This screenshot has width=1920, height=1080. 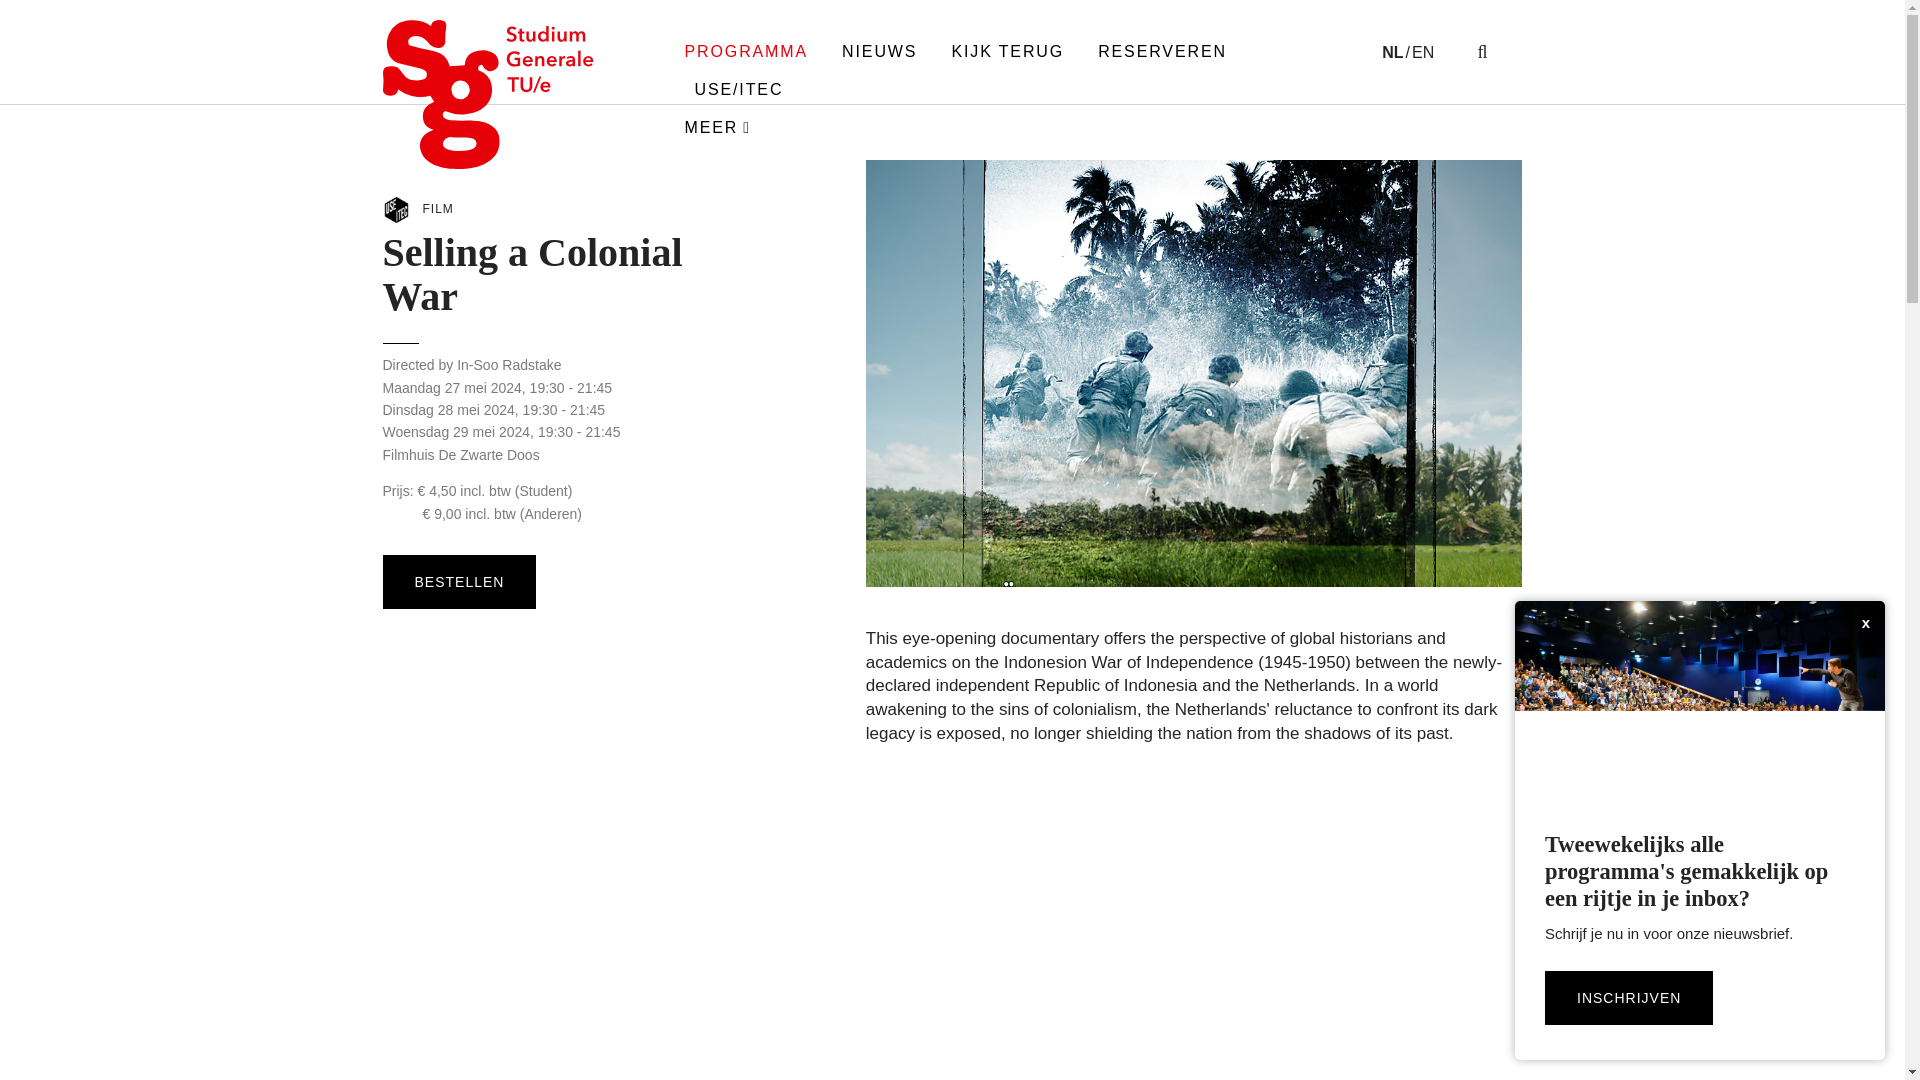 What do you see at coordinates (488, 94) in the screenshot?
I see `Studium Generale` at bounding box center [488, 94].